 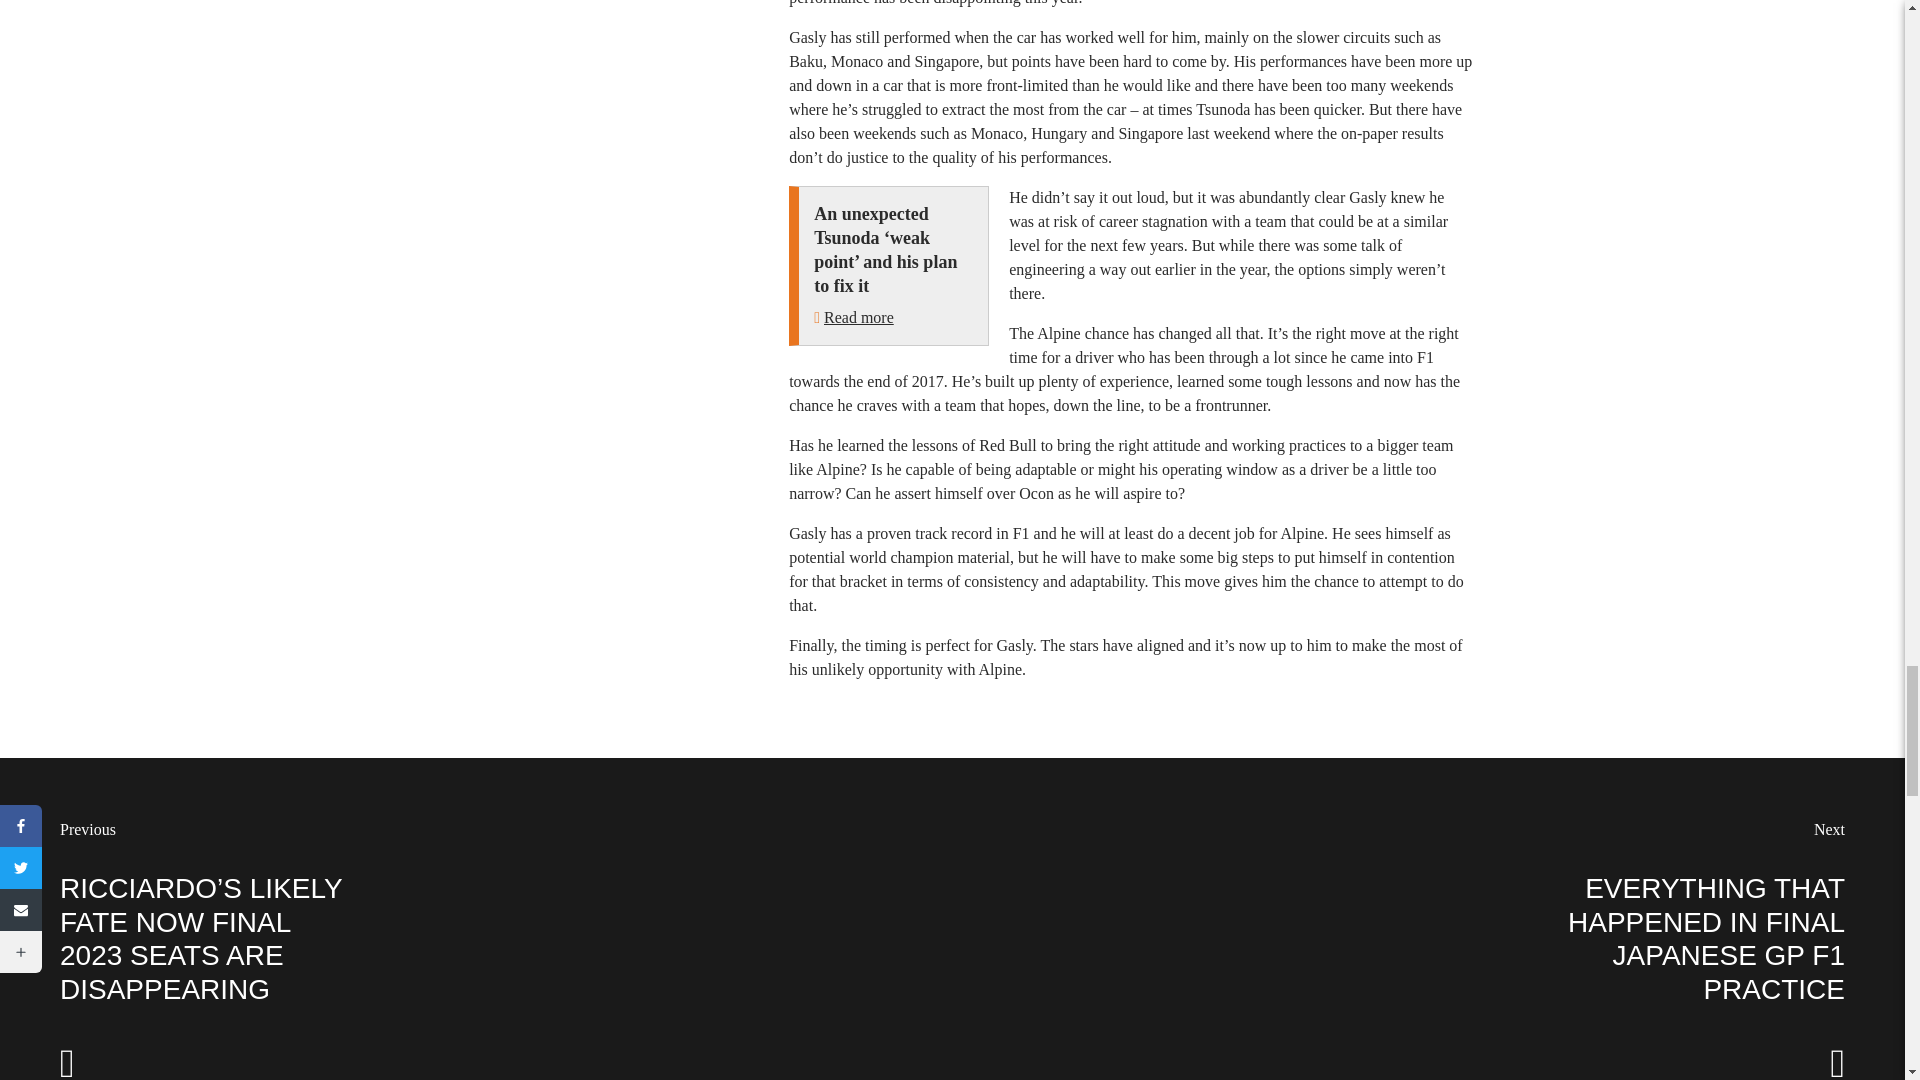 I want to click on Read more, so click(x=858, y=317).